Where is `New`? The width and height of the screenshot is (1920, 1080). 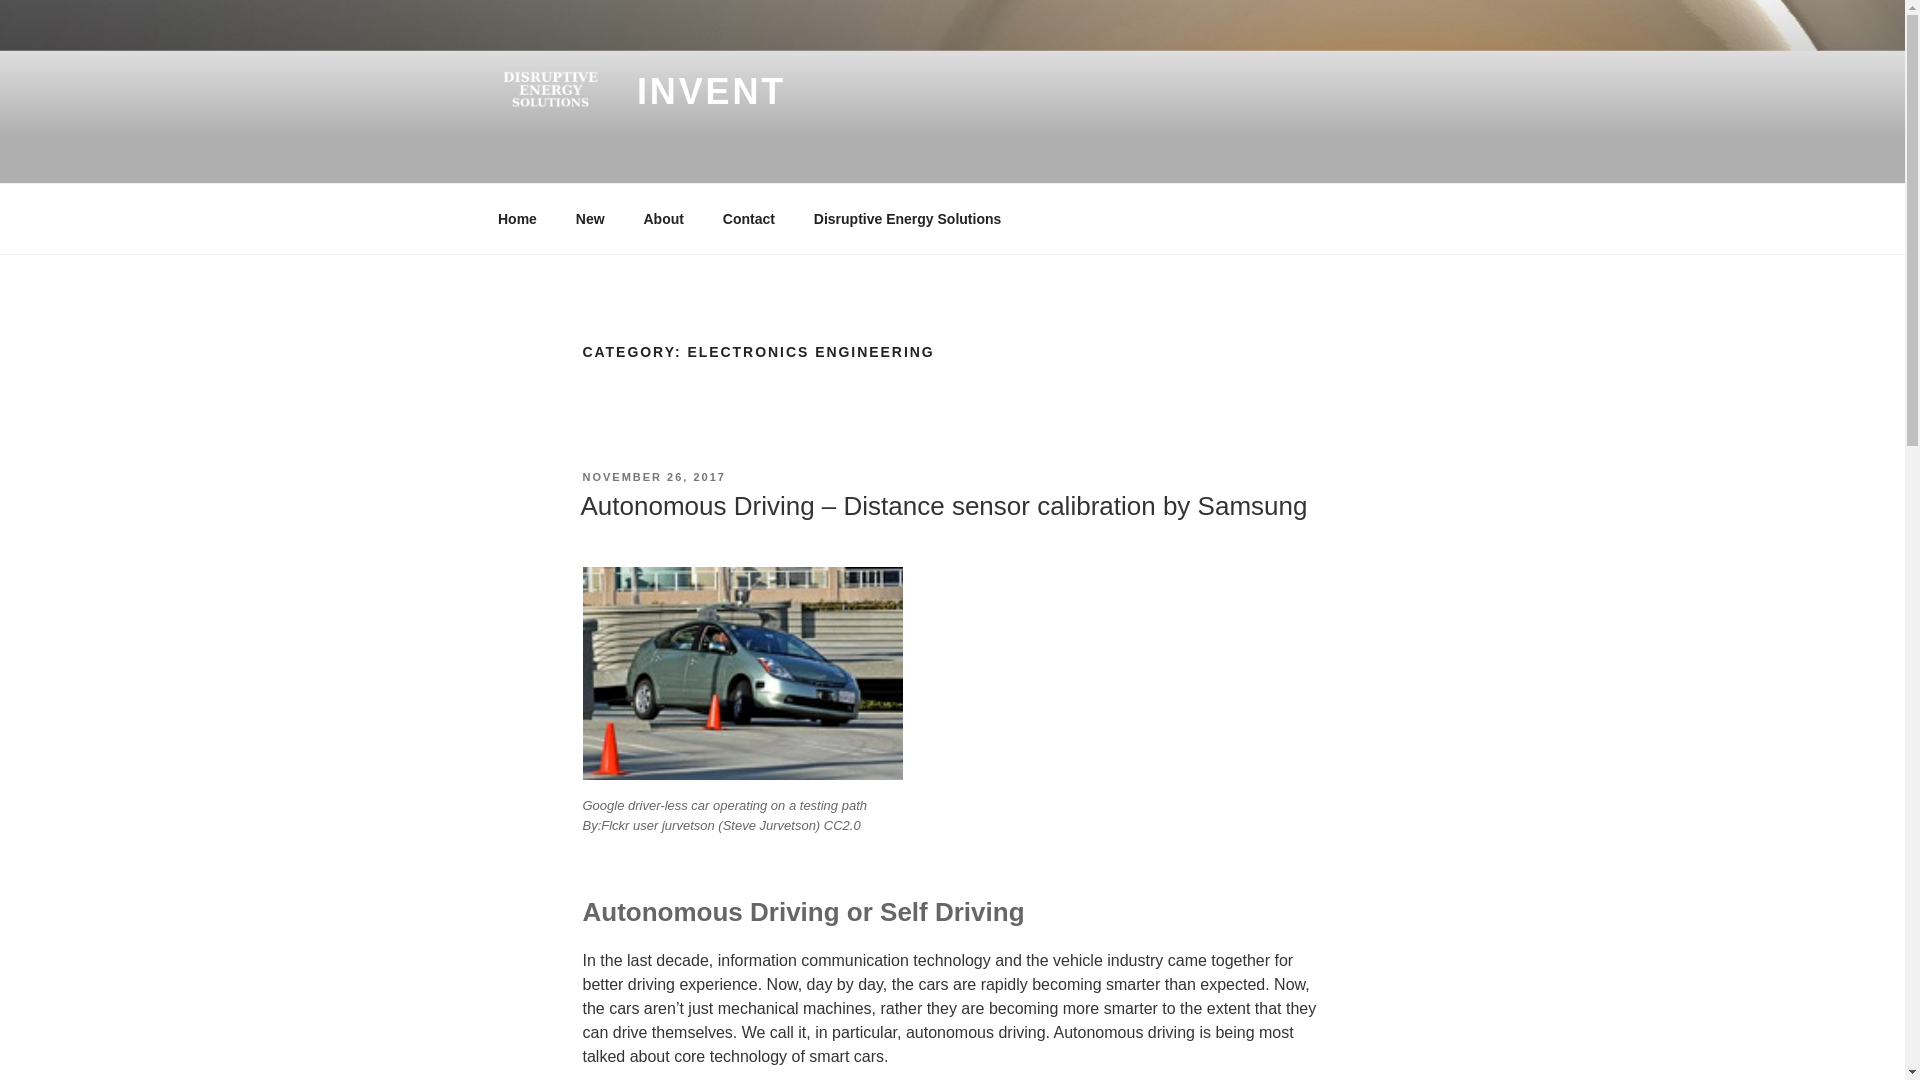
New is located at coordinates (590, 218).